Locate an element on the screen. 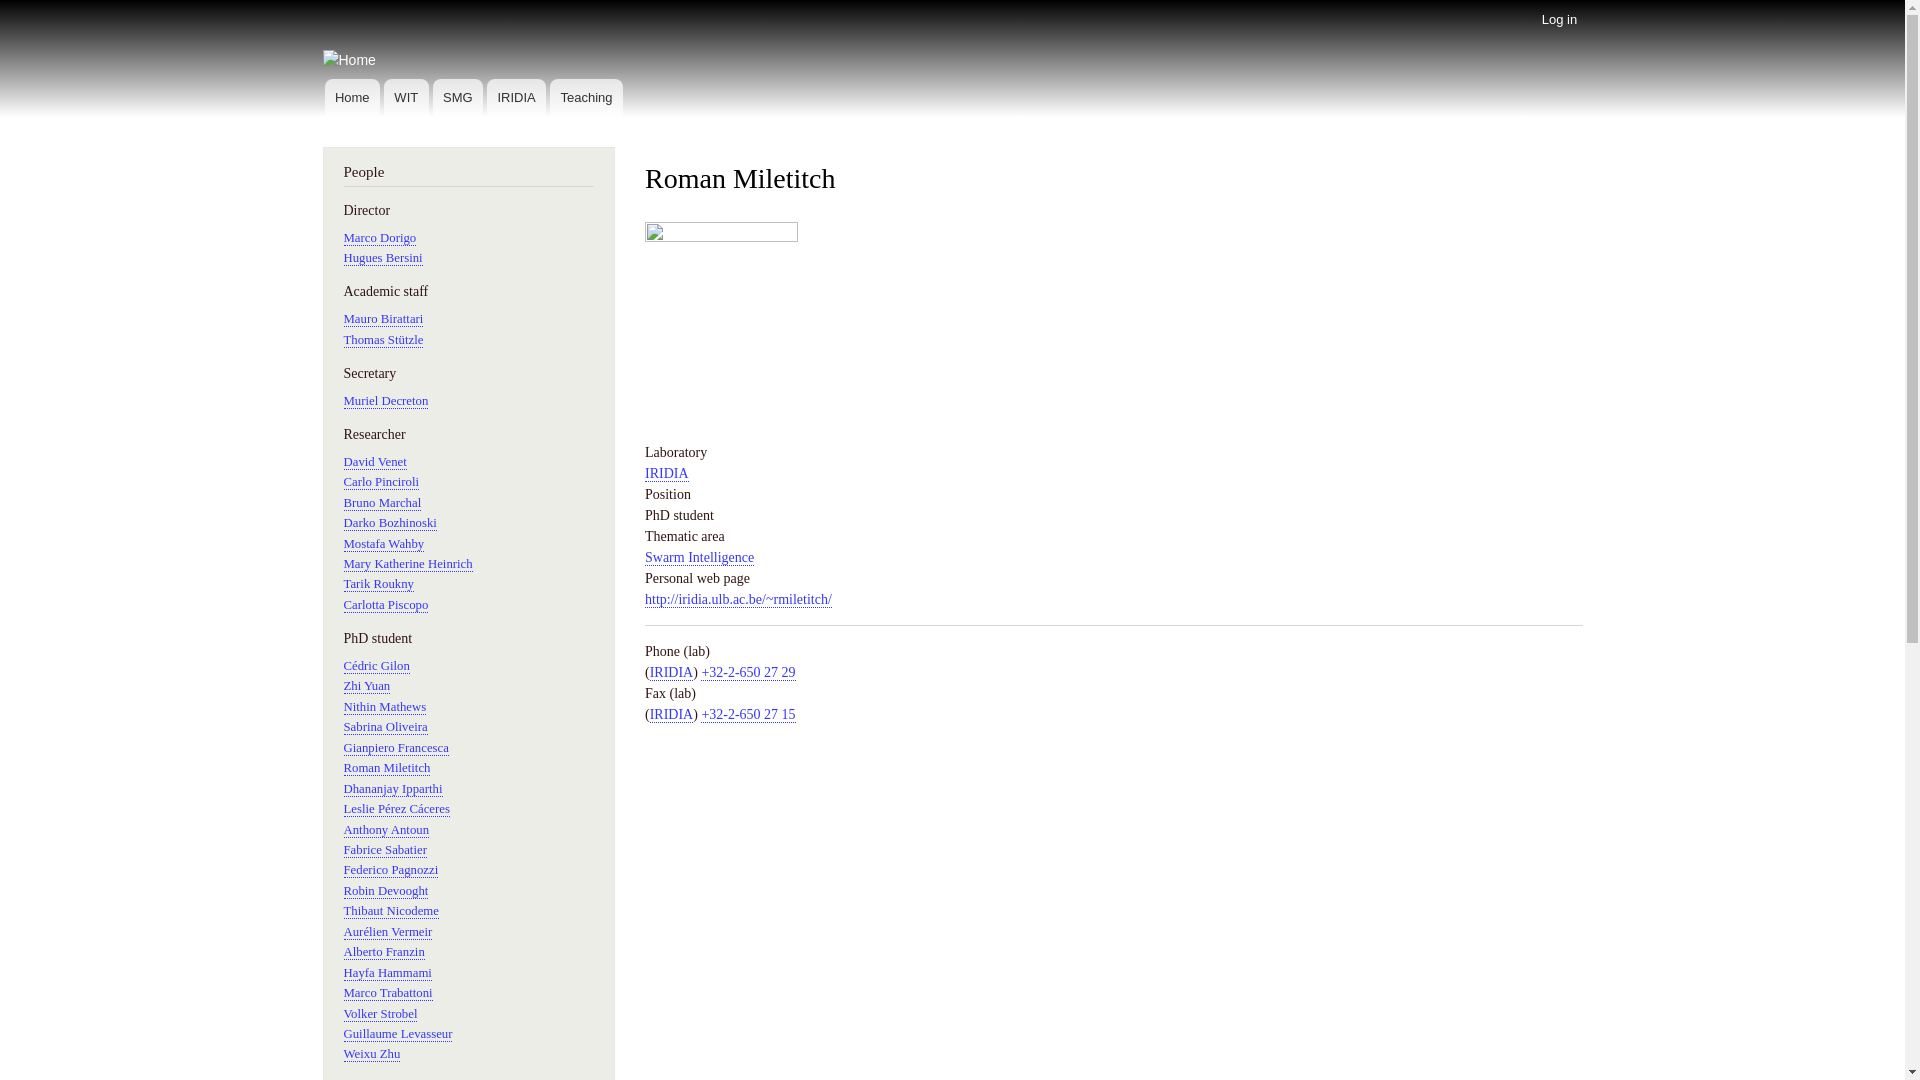 The image size is (1920, 1080). Skip to main content is located at coordinates (952, 2).